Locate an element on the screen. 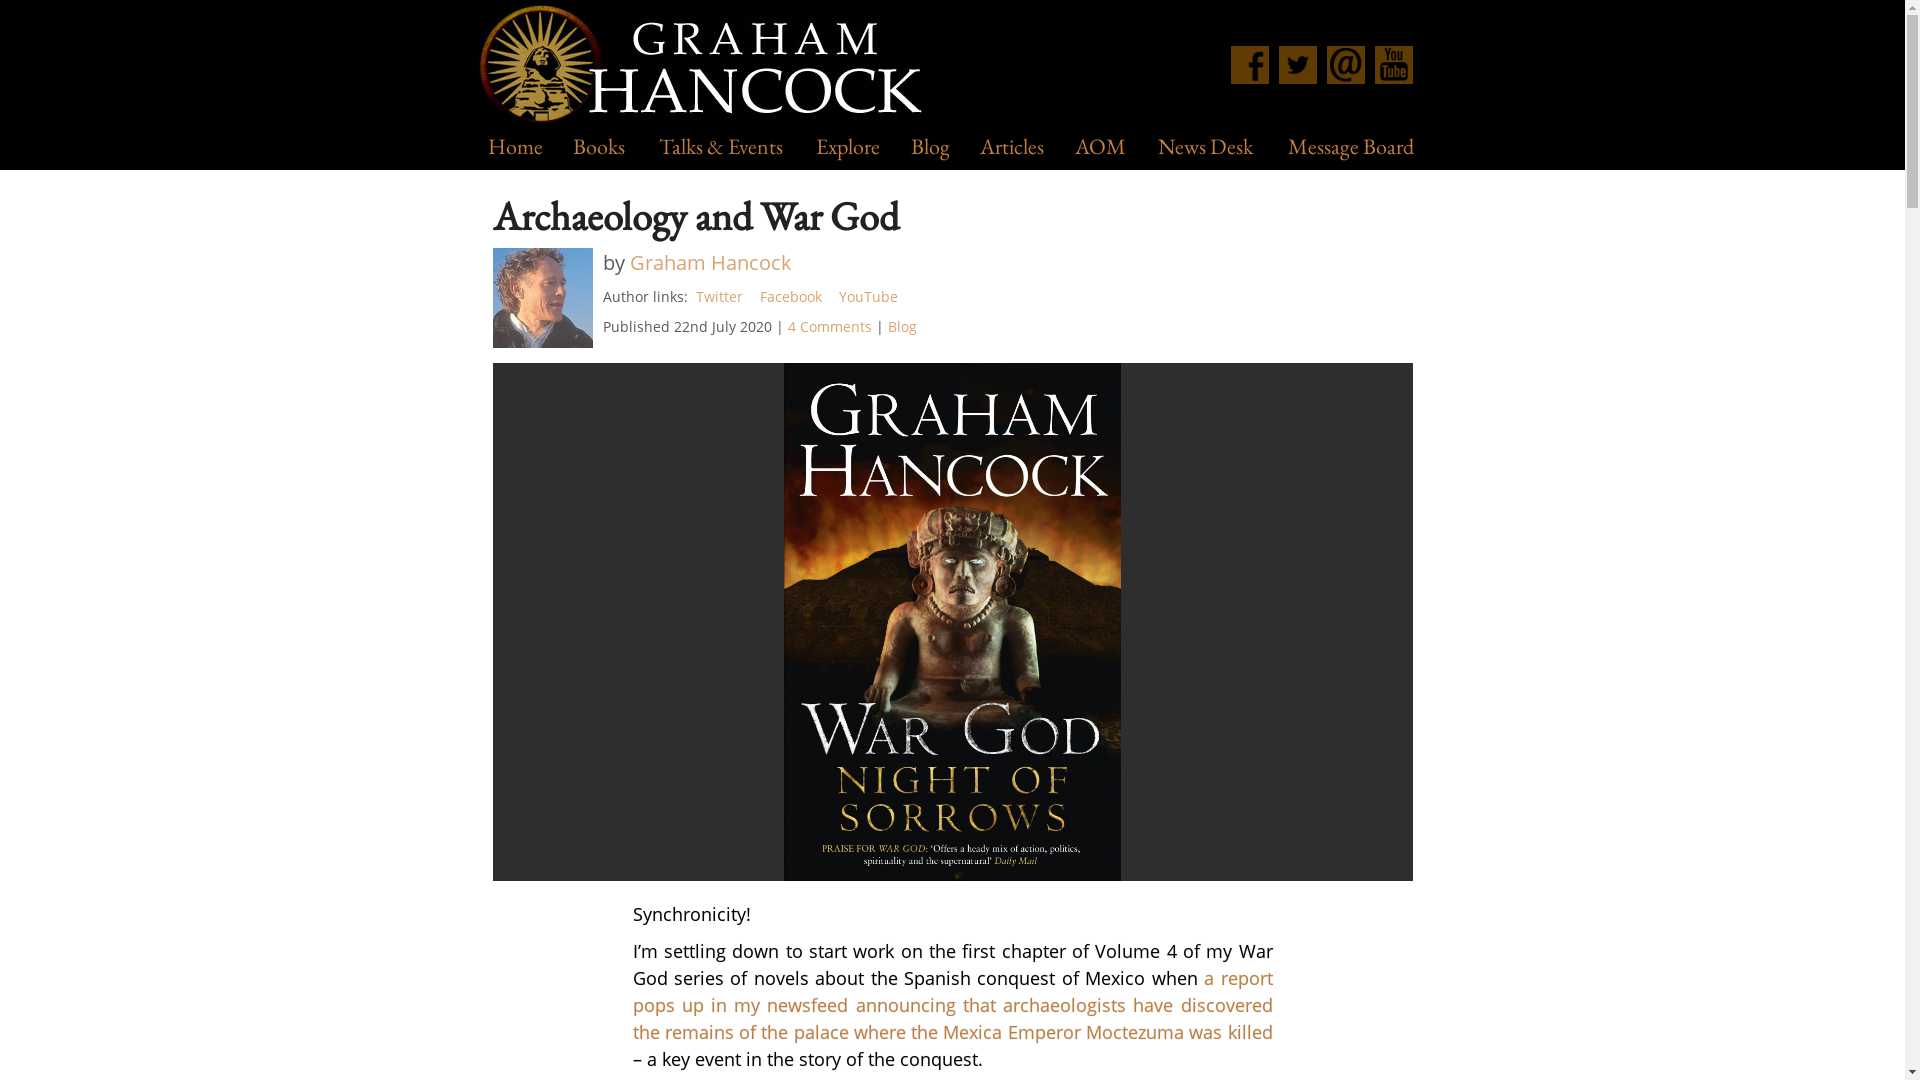 This screenshot has width=1920, height=1080. Books is located at coordinates (598, 148).